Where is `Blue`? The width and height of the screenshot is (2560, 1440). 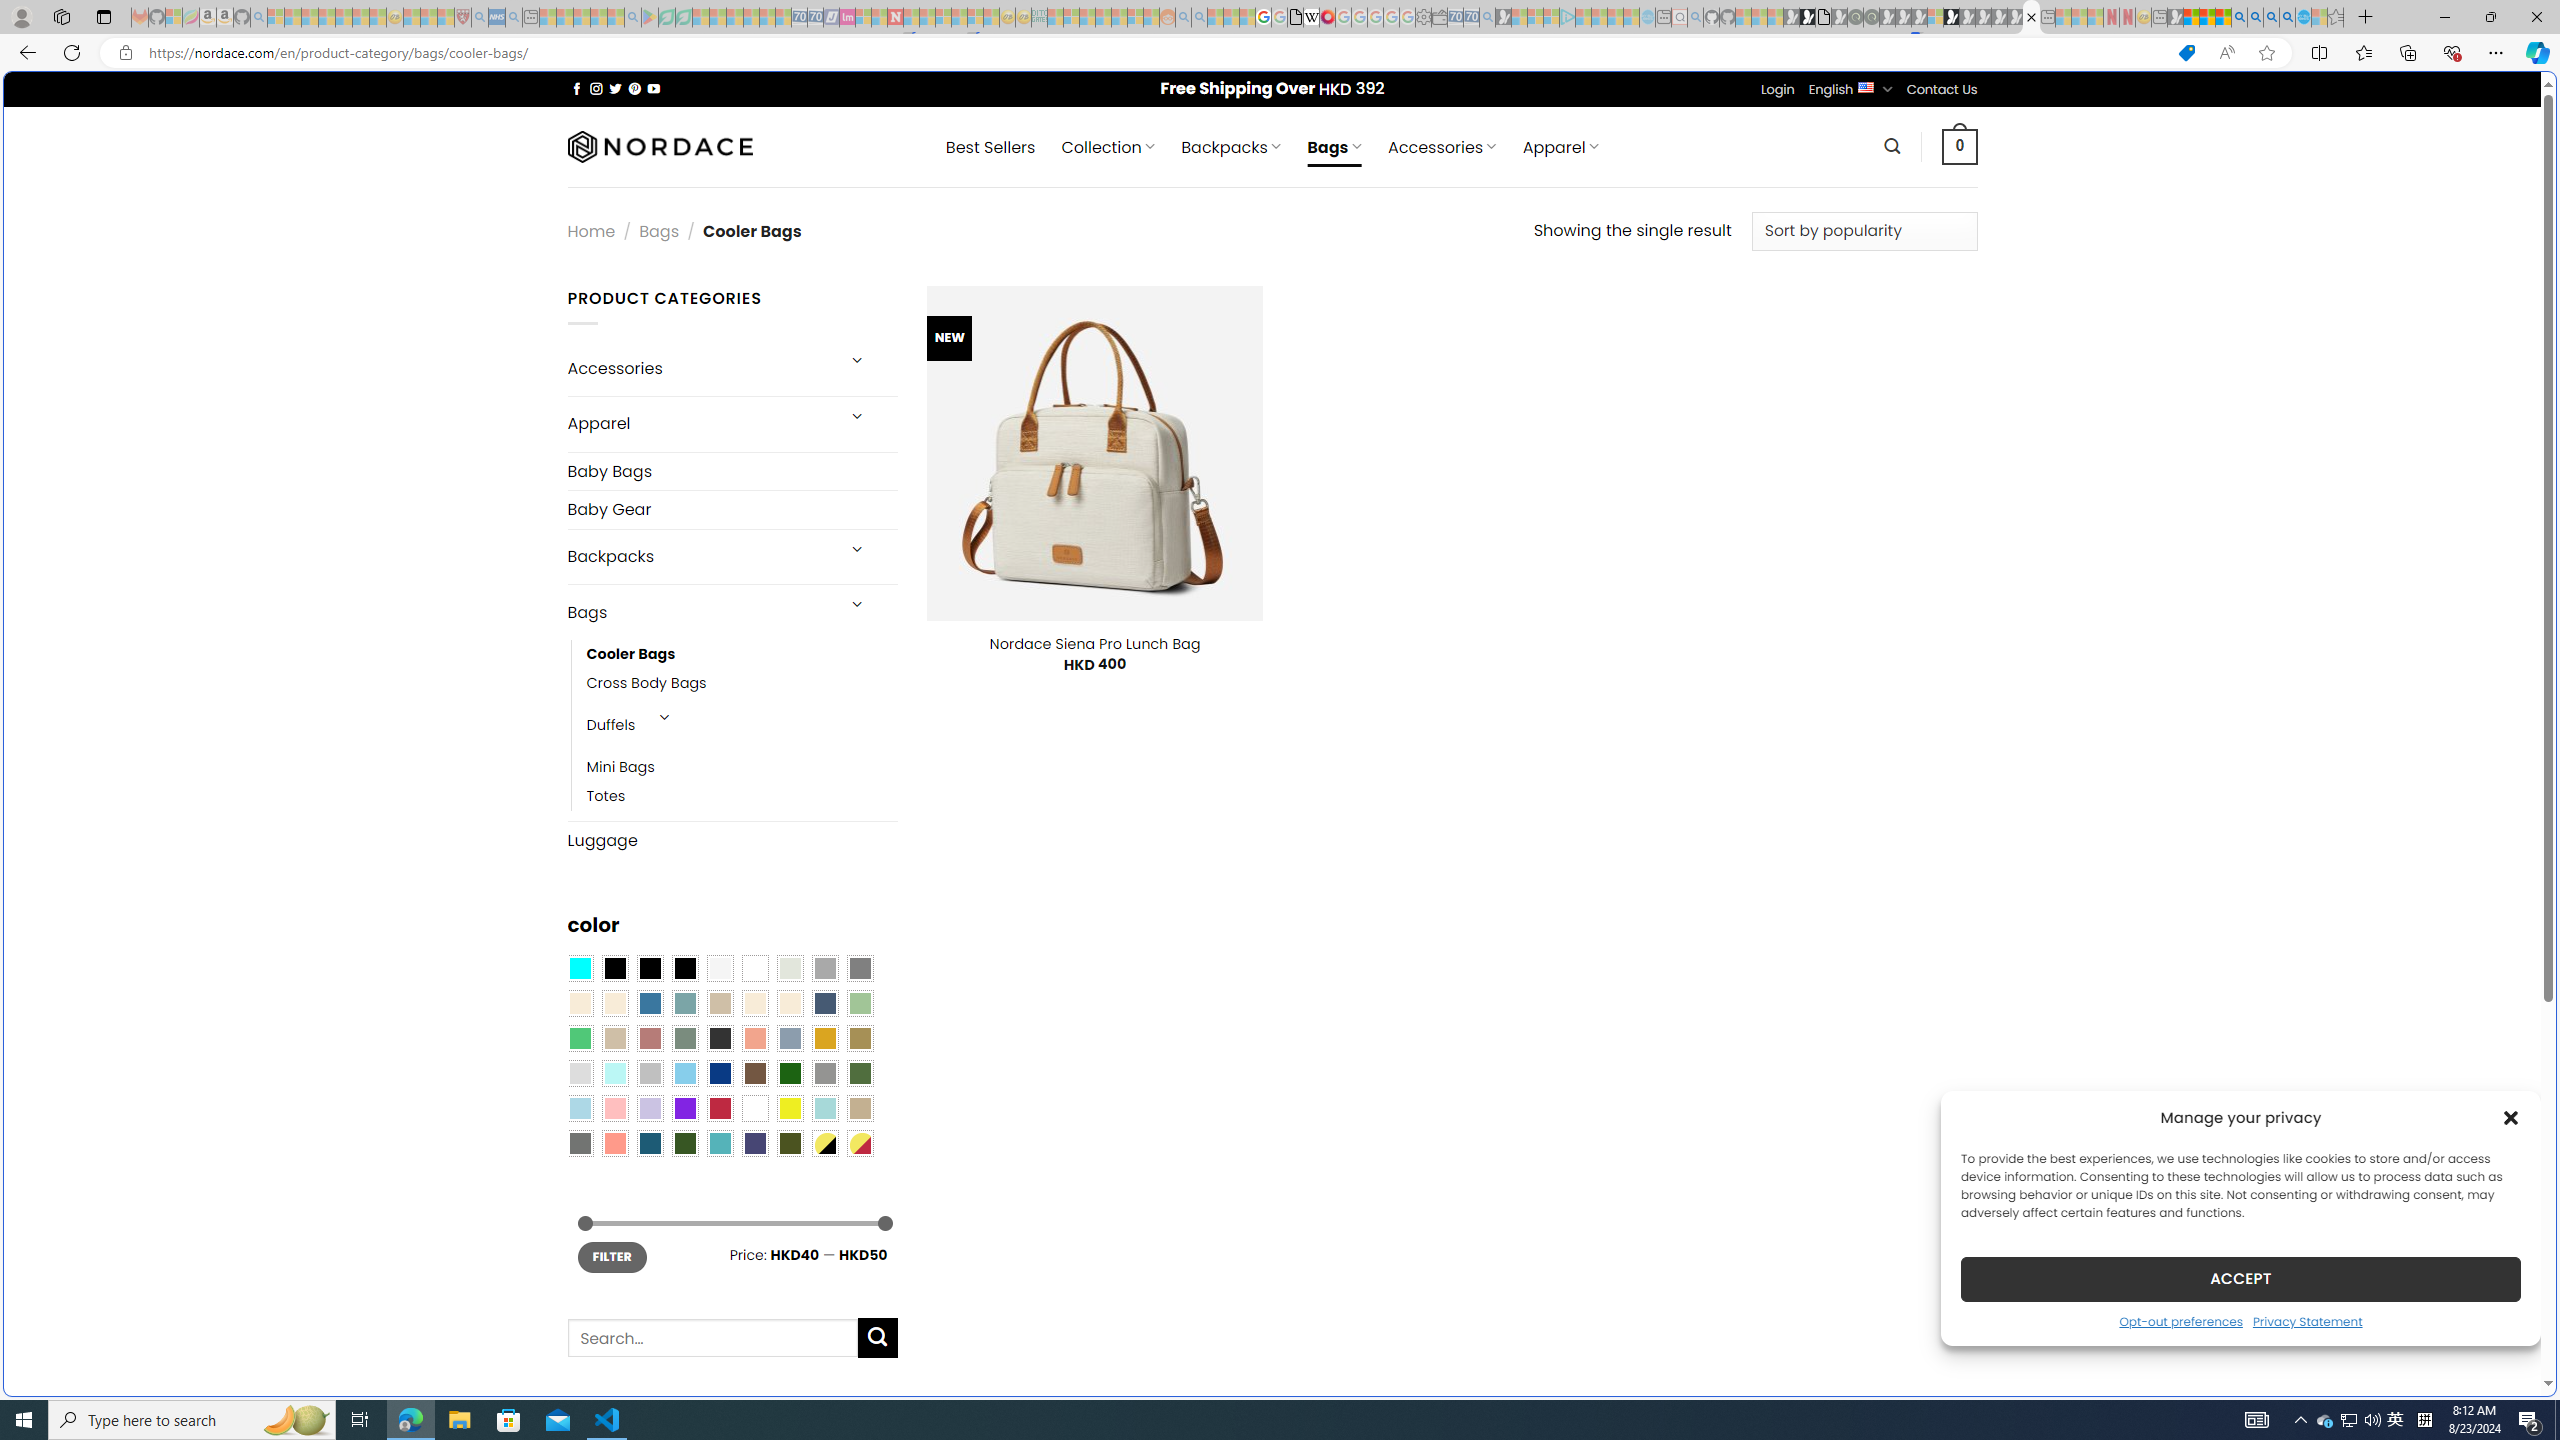 Blue is located at coordinates (650, 1003).